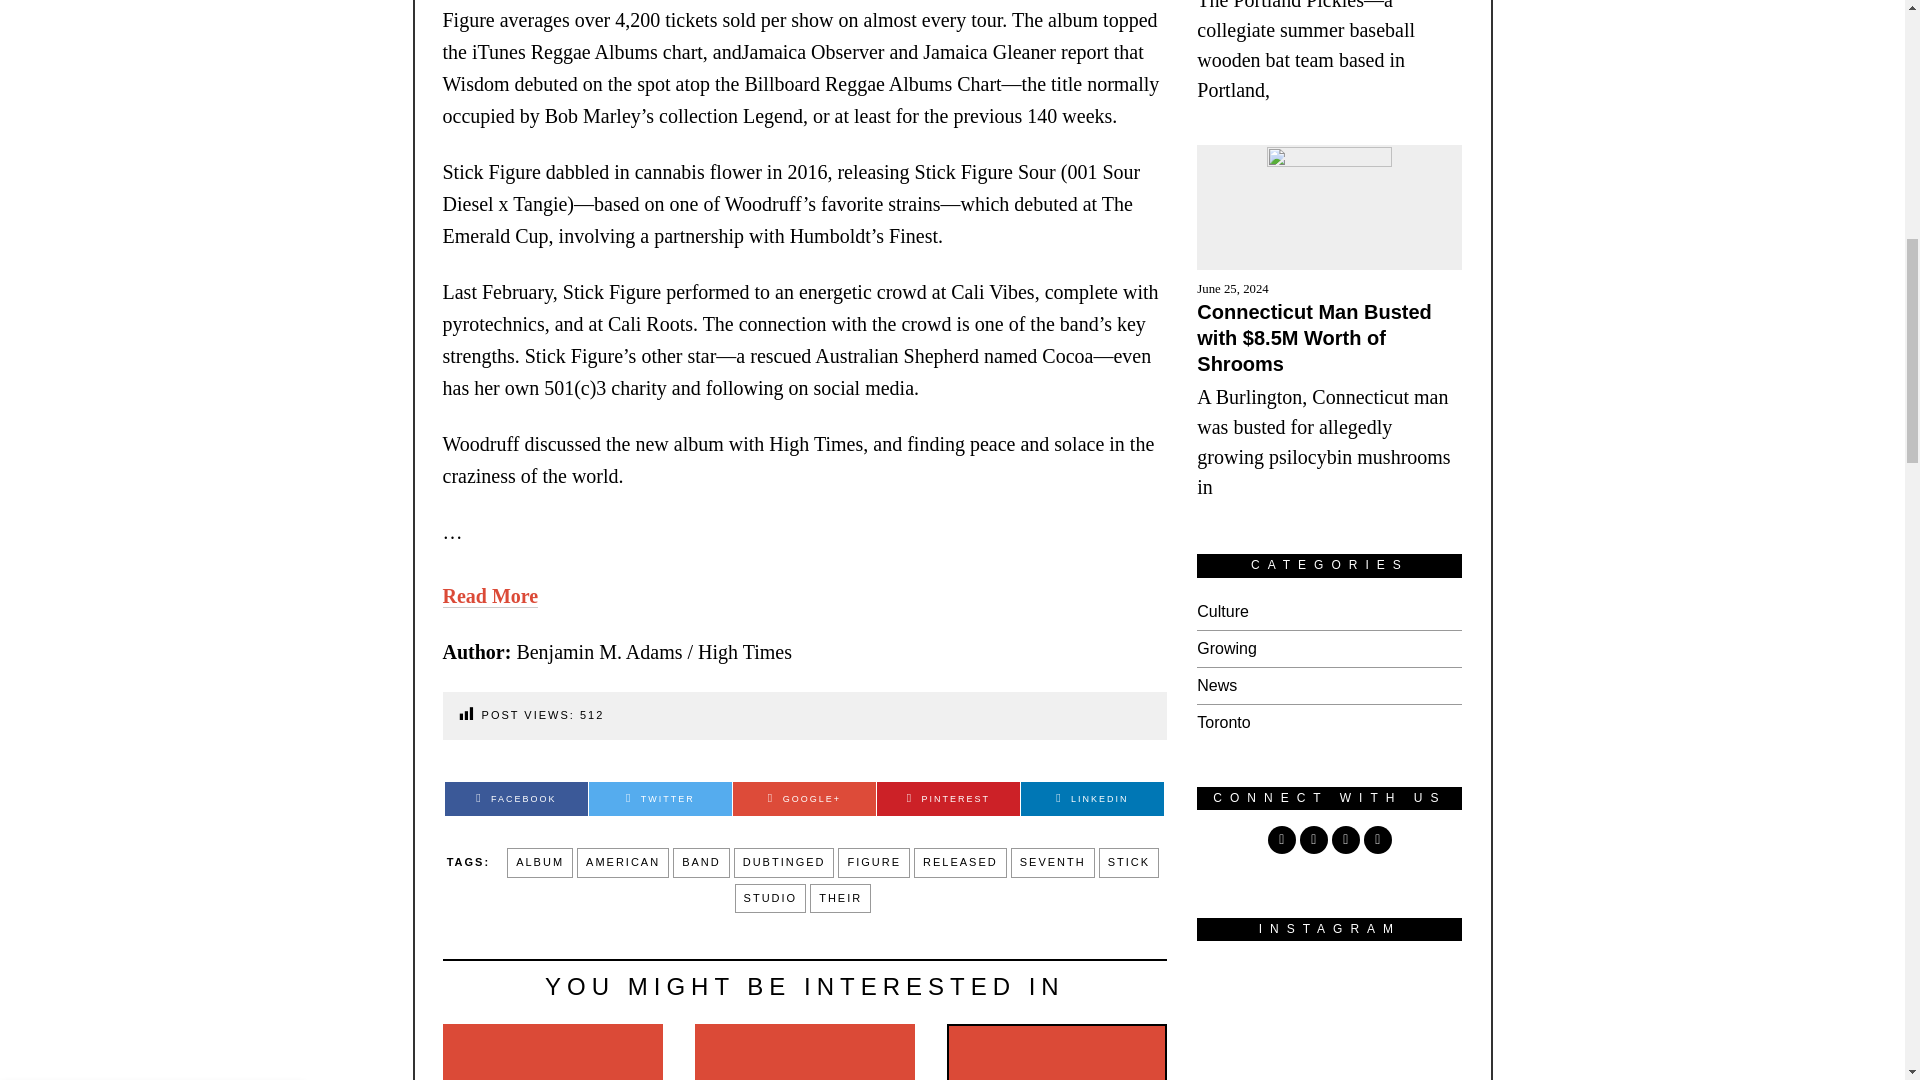 Image resolution: width=1920 pixels, height=1080 pixels. Describe the element at coordinates (770, 898) in the screenshot. I see `STUDIO` at that location.